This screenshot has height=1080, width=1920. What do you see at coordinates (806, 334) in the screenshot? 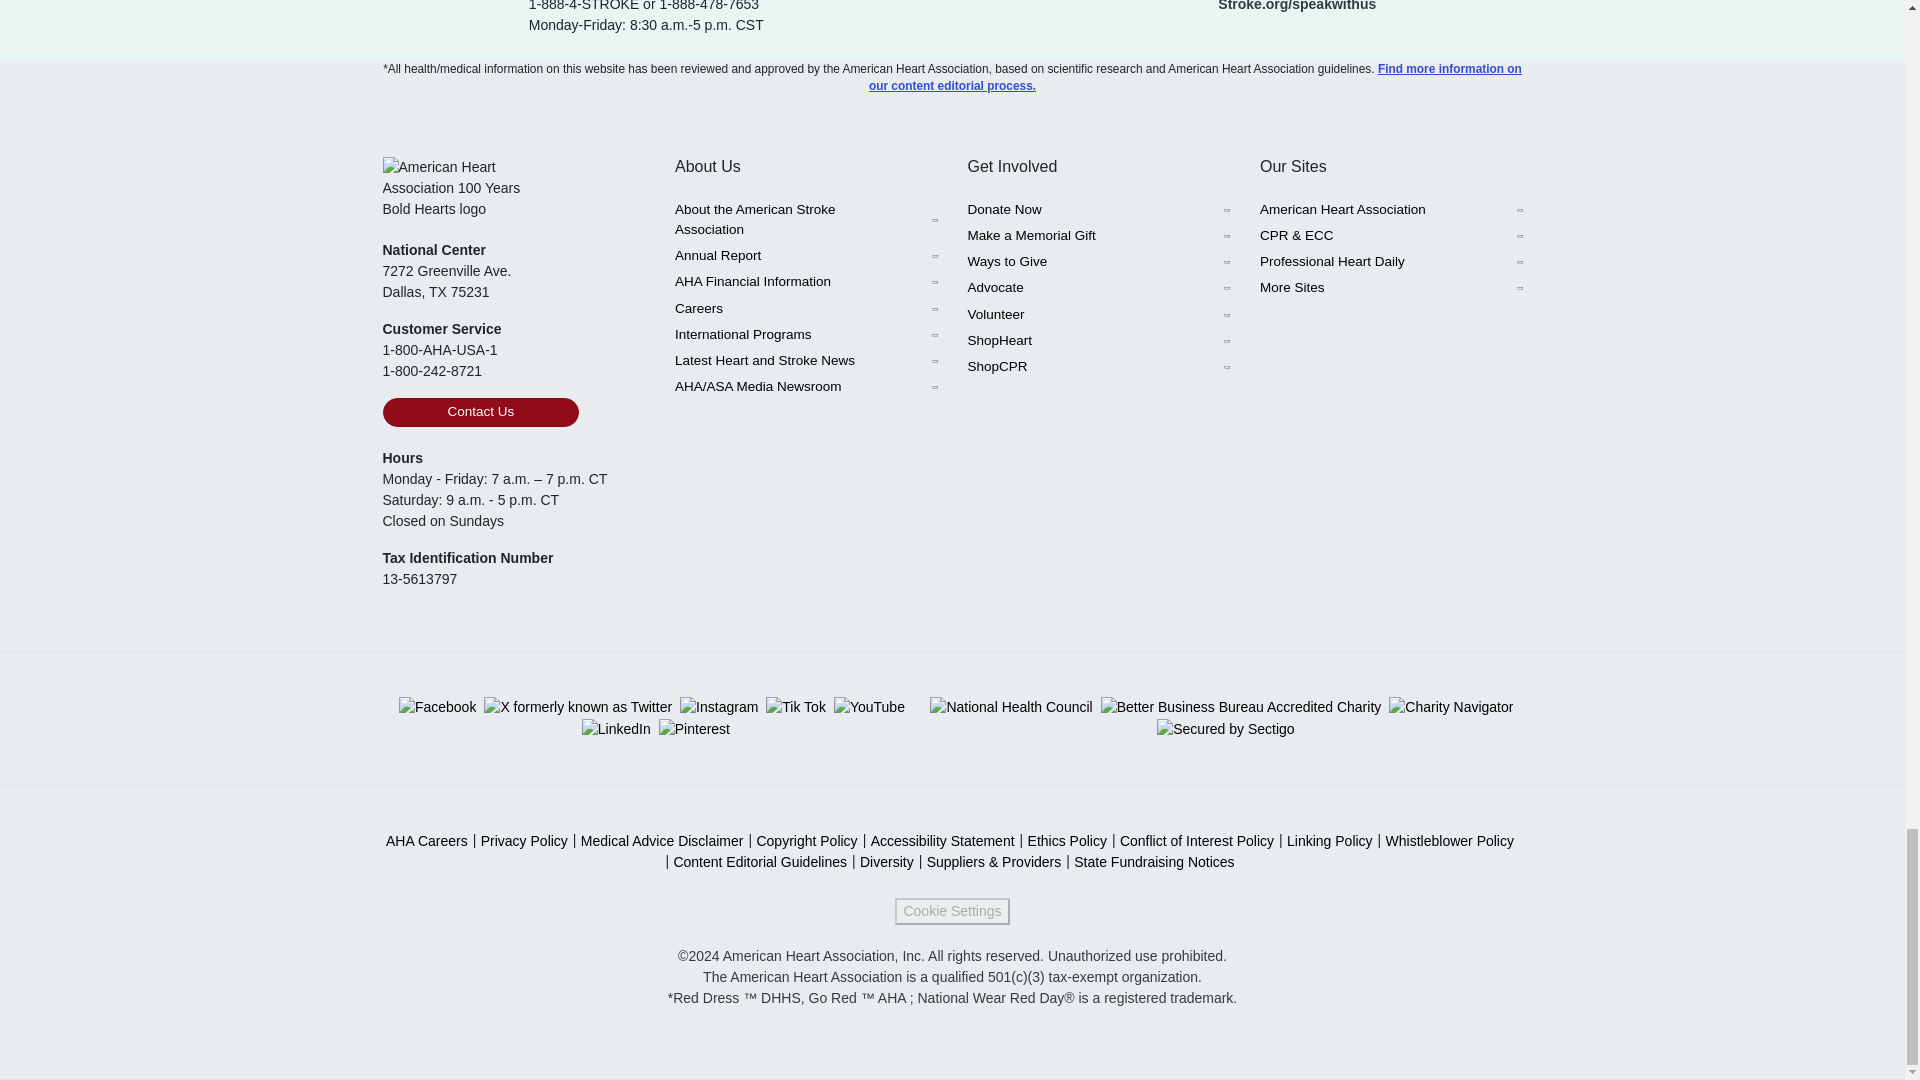
I see `International Programs` at bounding box center [806, 334].